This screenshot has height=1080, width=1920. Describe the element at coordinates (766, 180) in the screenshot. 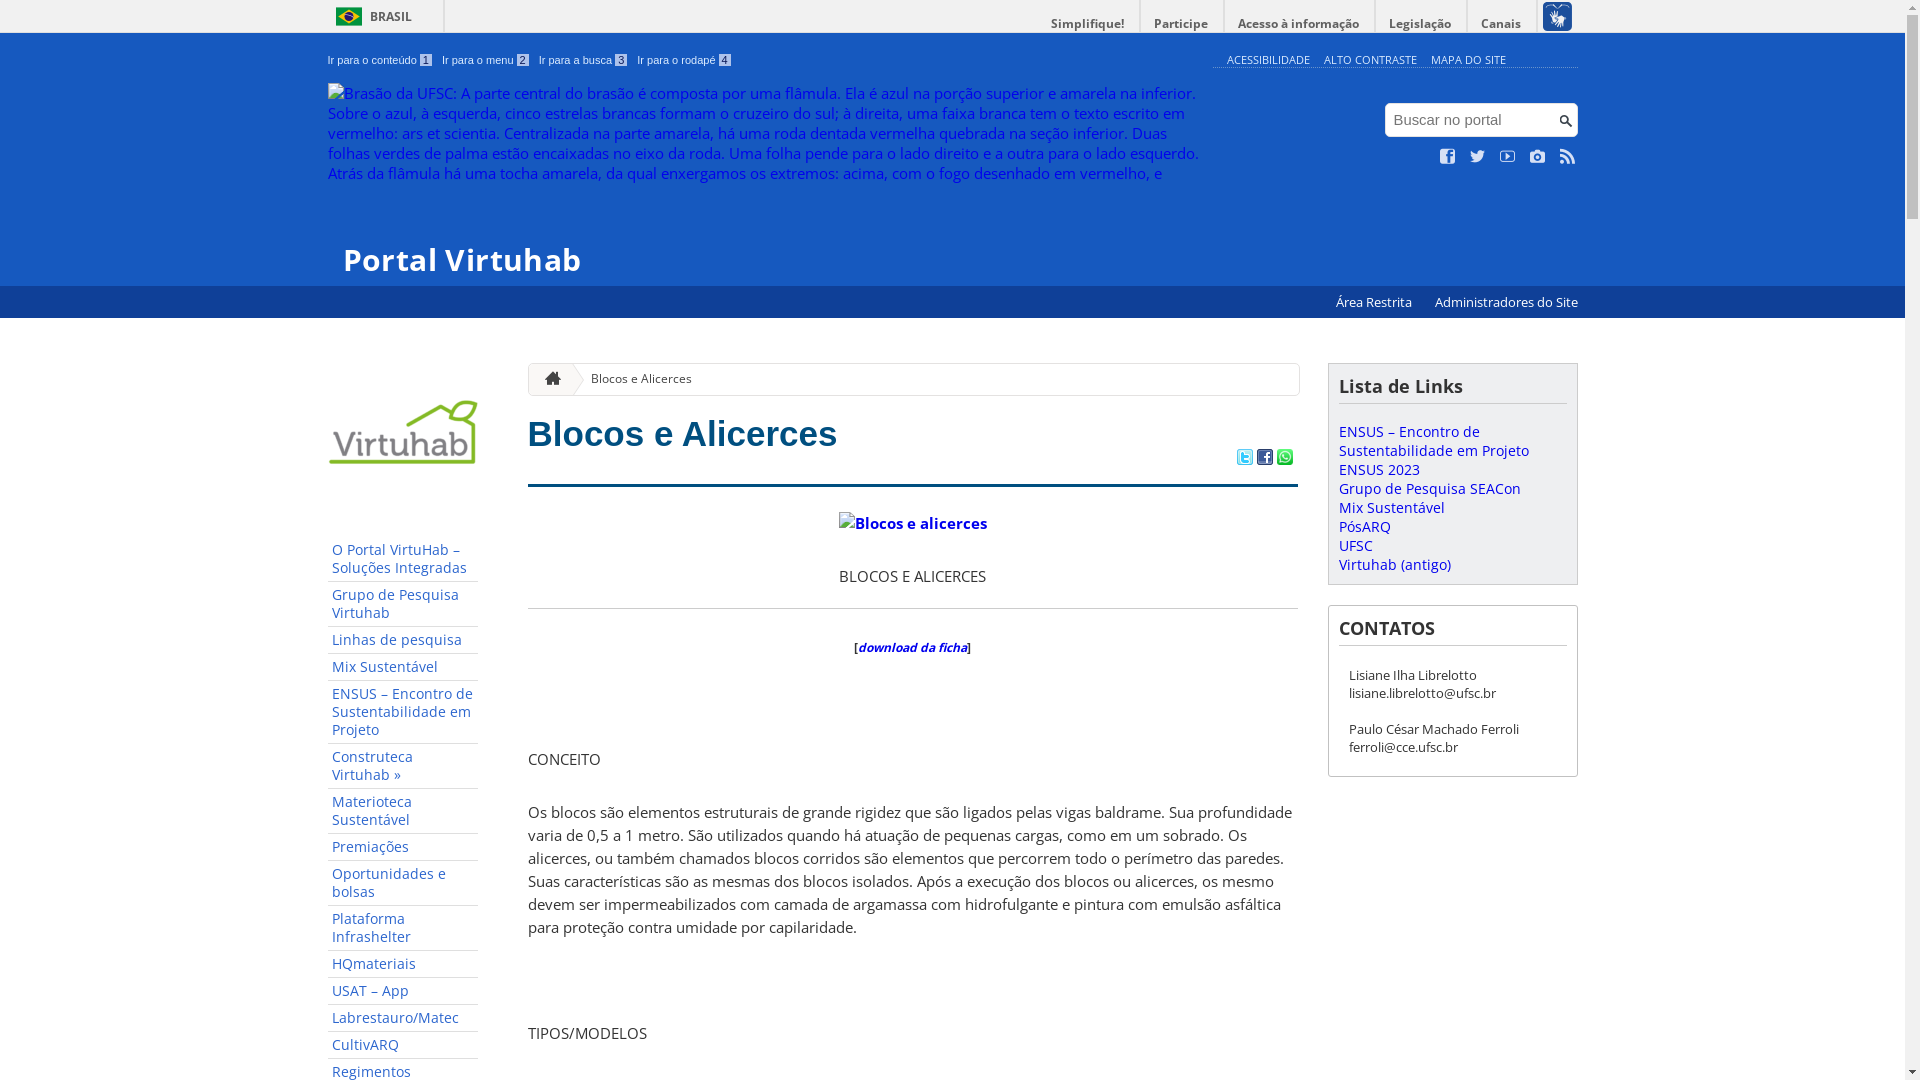

I see `Portal Virtuhab` at that location.